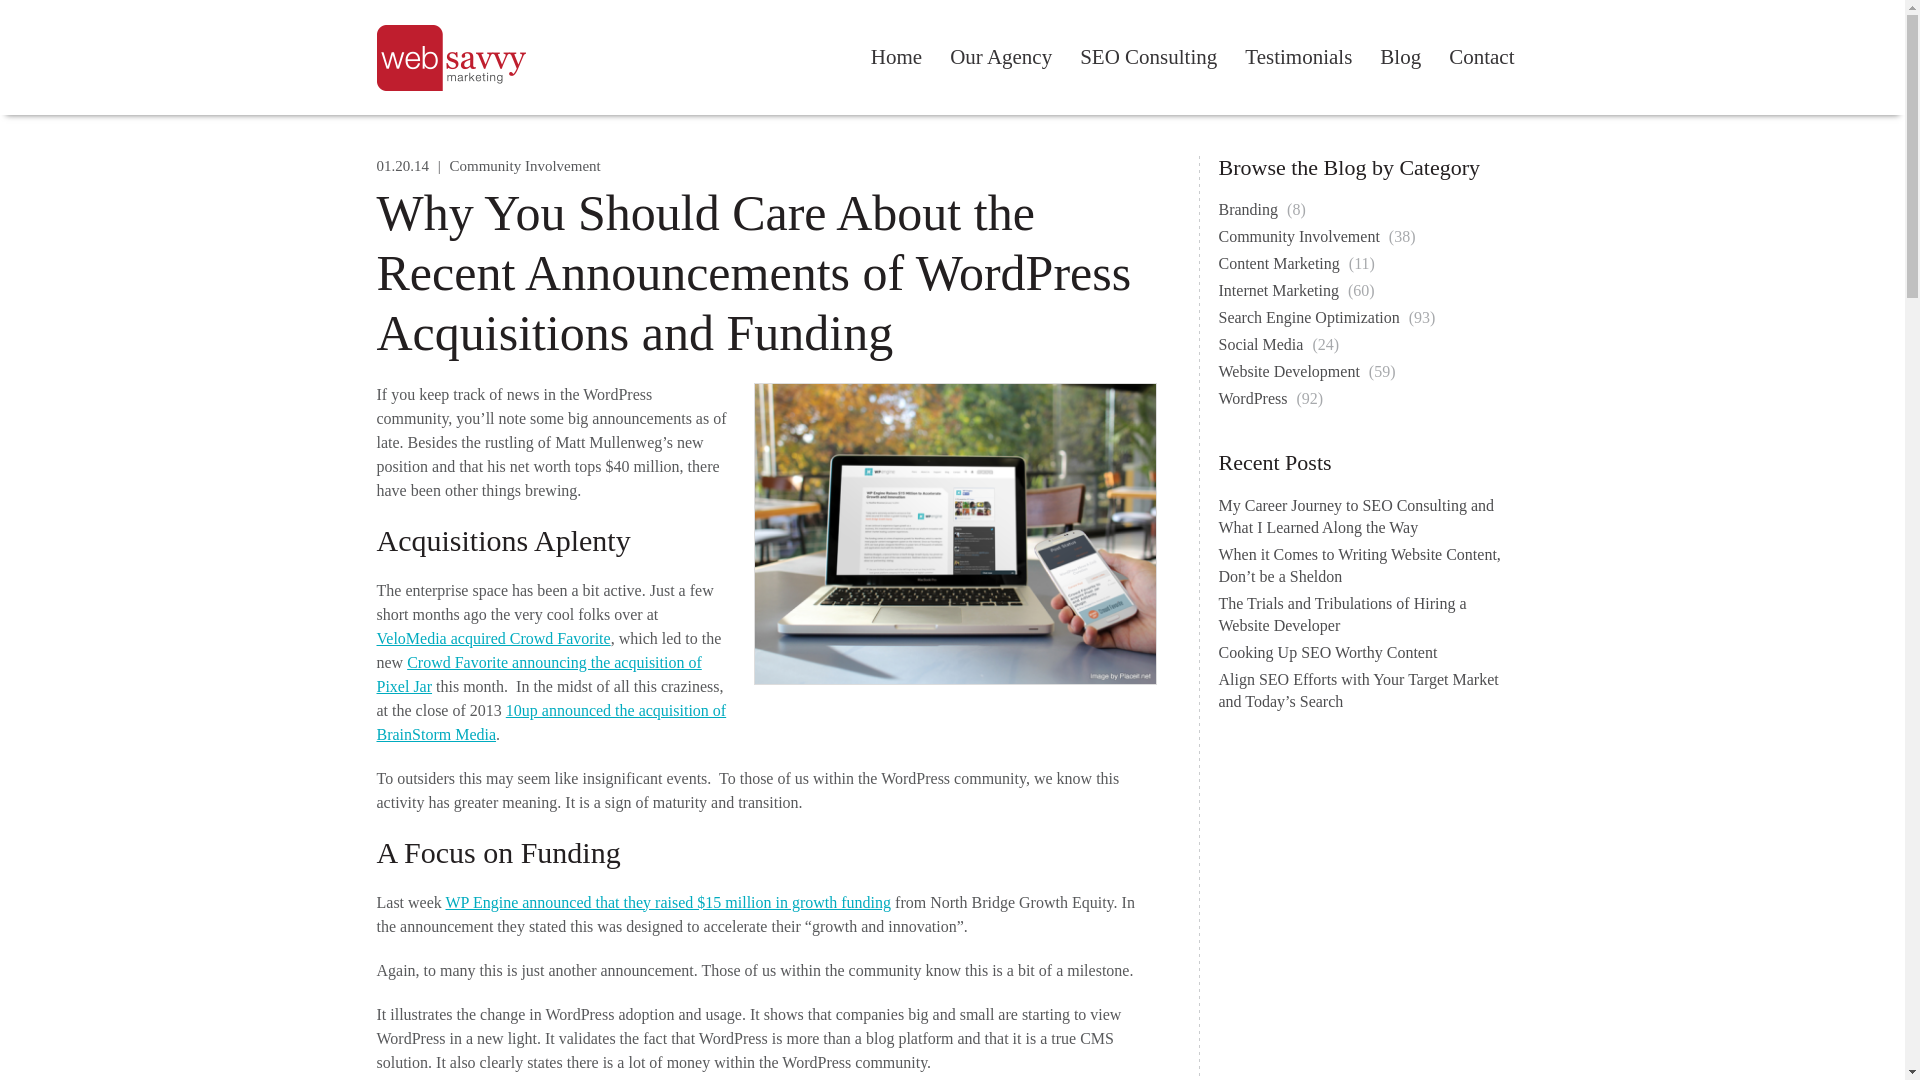  I want to click on VeloMedia acquired Crowd Favorite, so click(493, 638).